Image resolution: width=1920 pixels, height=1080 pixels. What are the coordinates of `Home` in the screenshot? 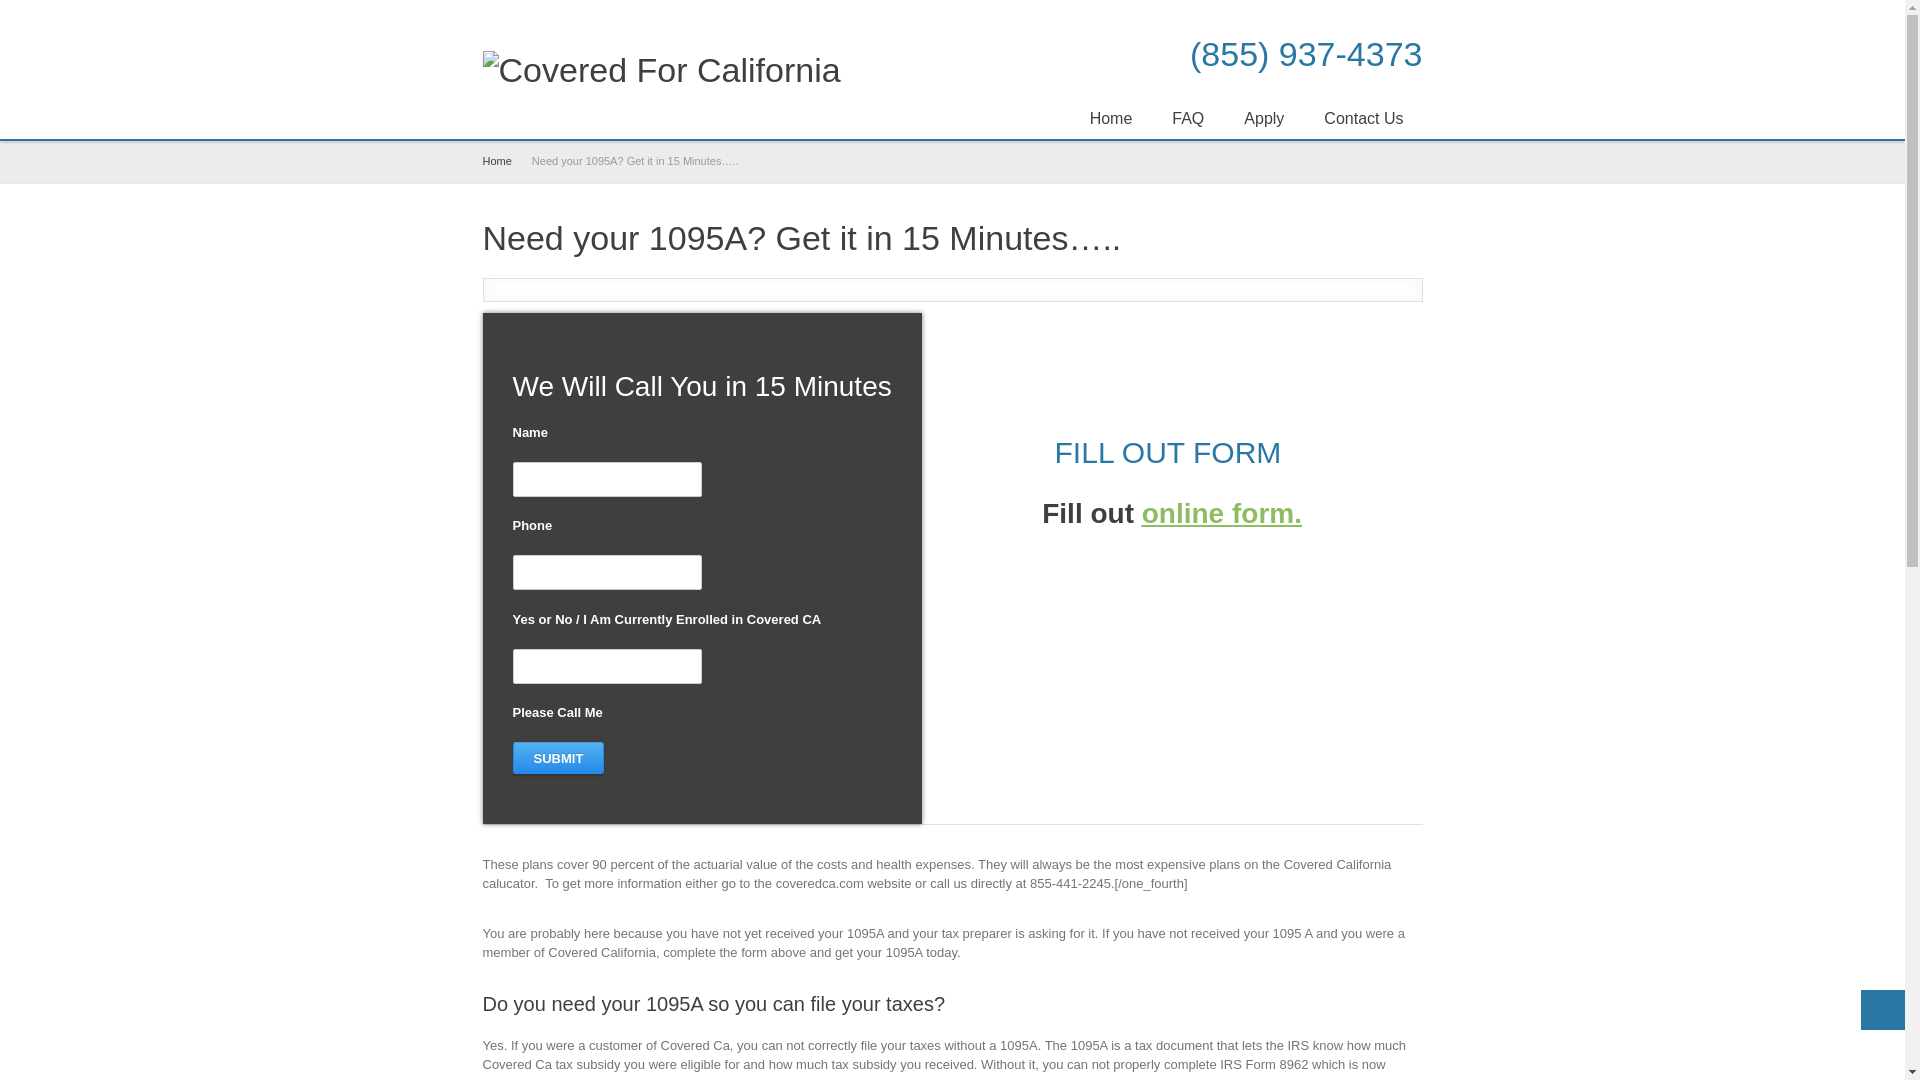 It's located at (496, 161).